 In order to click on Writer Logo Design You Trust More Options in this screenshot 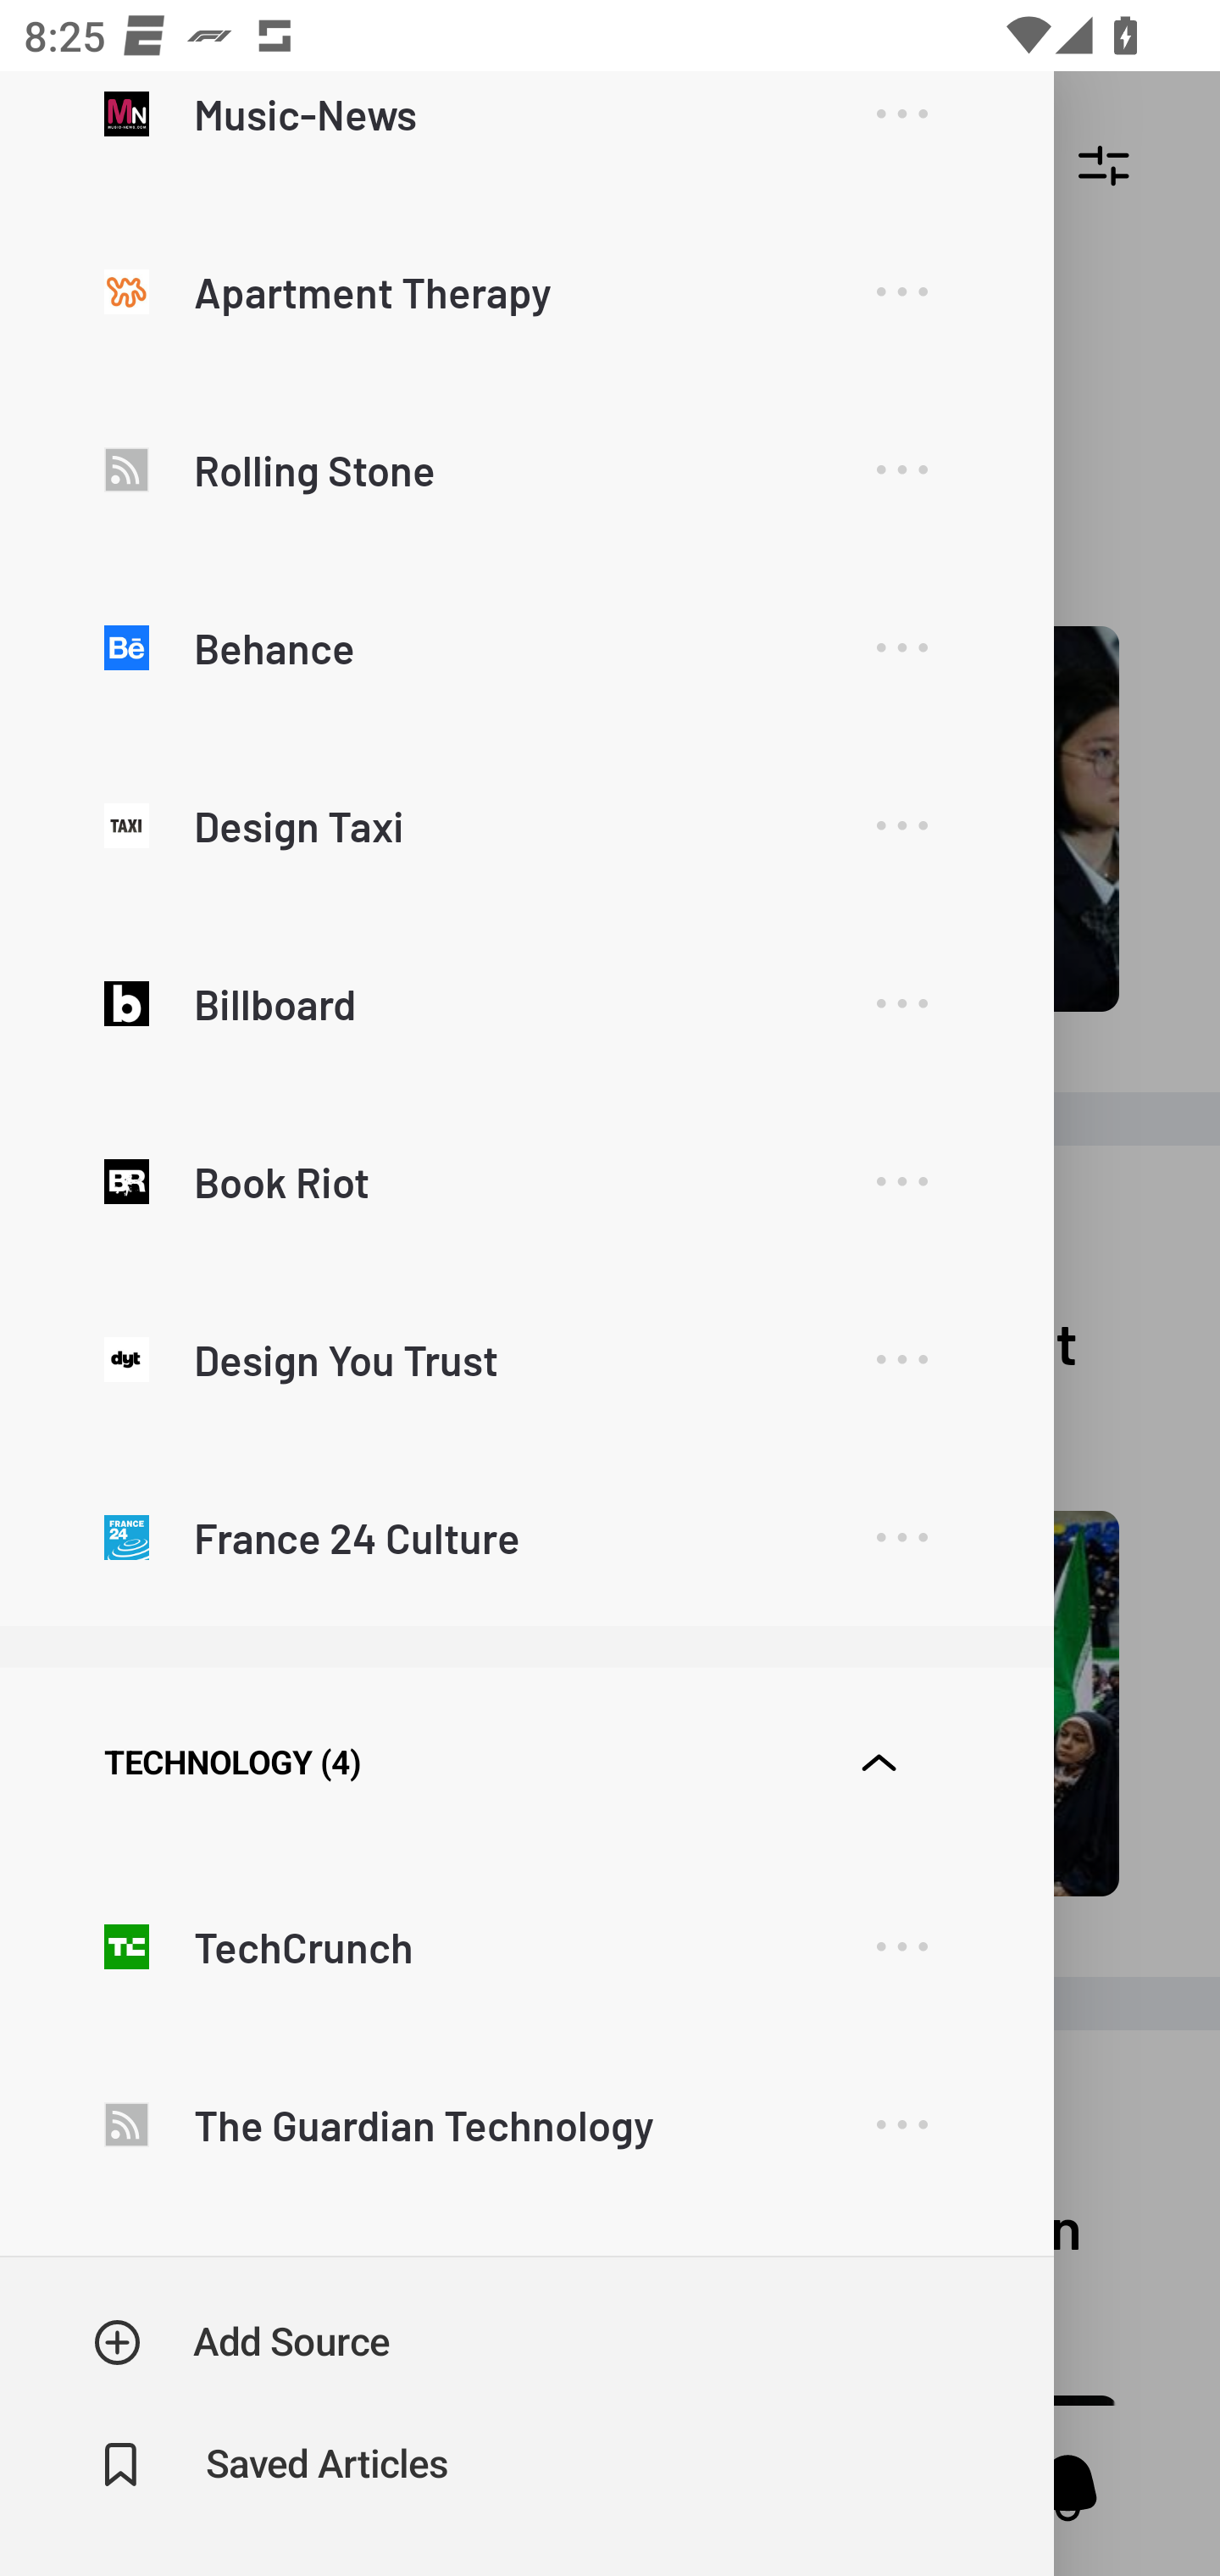, I will do `click(526, 1358)`.